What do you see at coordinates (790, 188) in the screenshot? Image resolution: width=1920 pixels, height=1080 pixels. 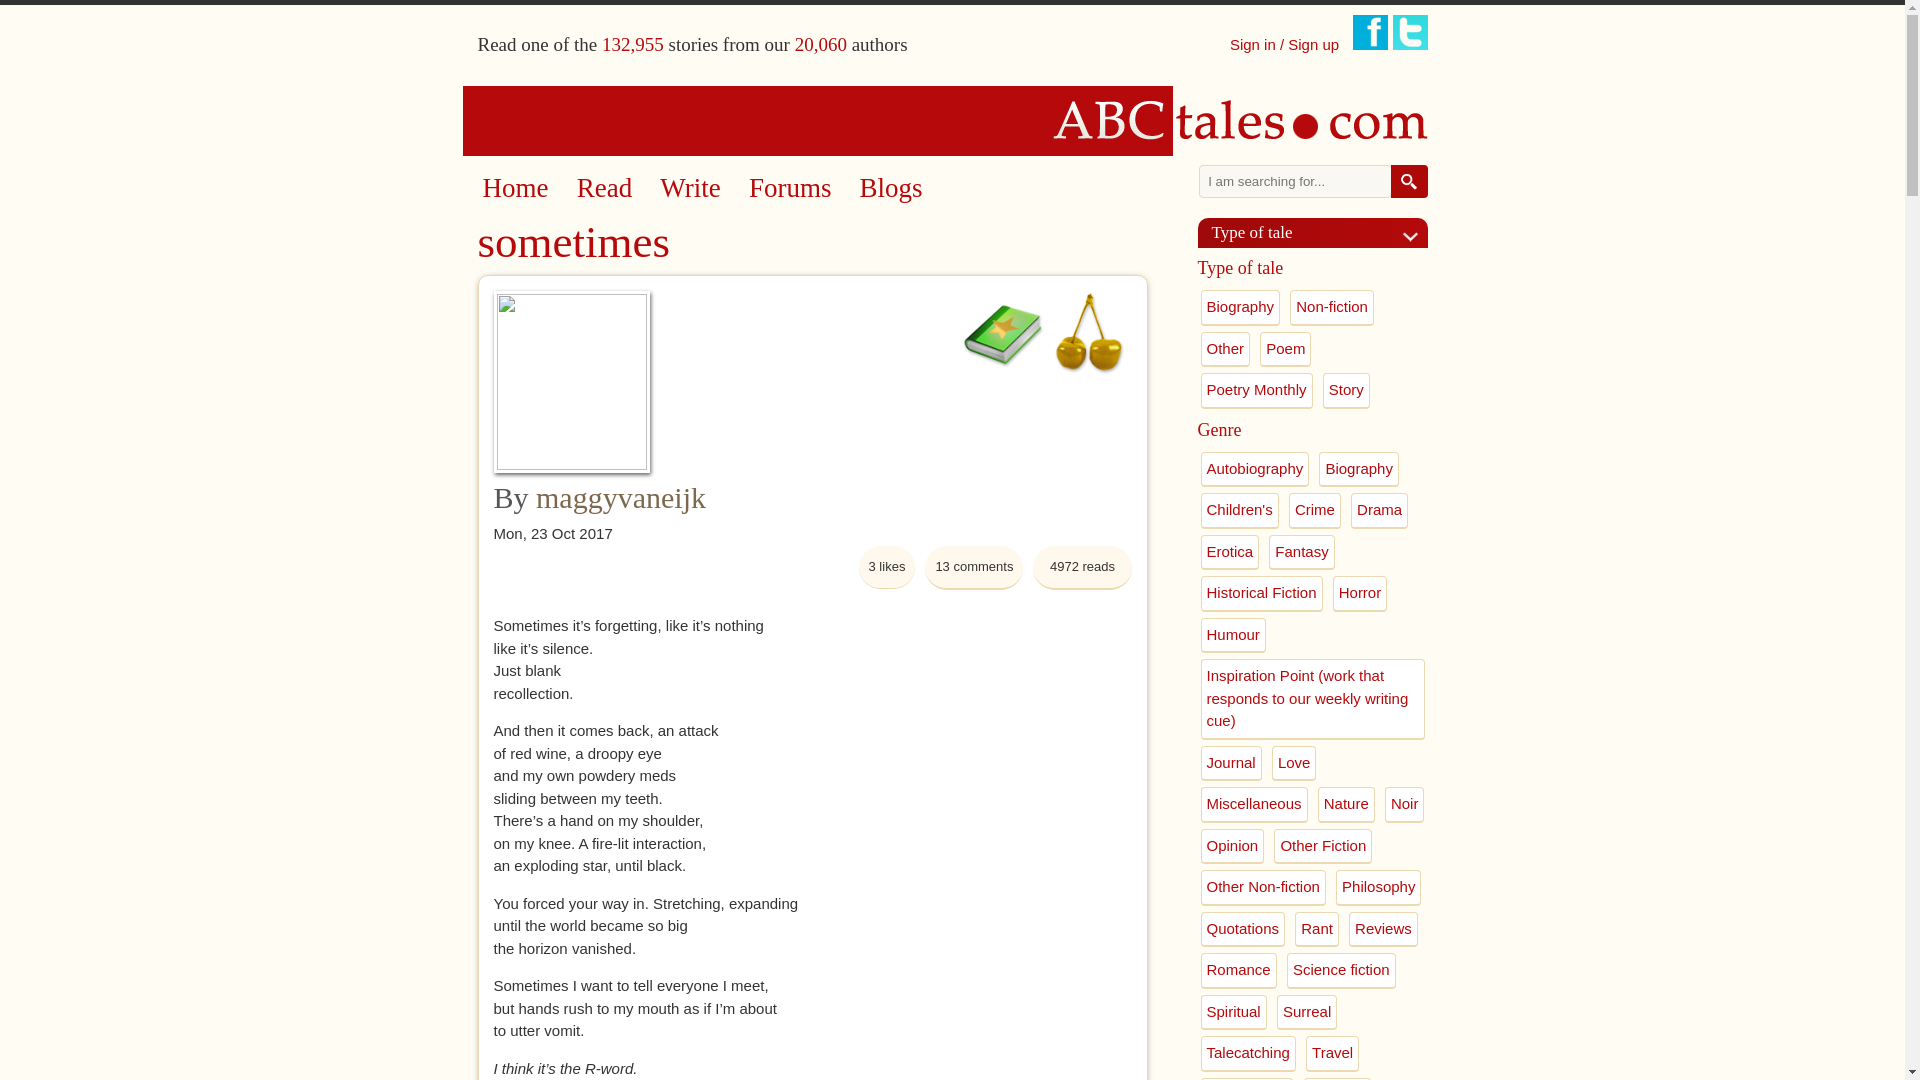 I see `Forums` at bounding box center [790, 188].